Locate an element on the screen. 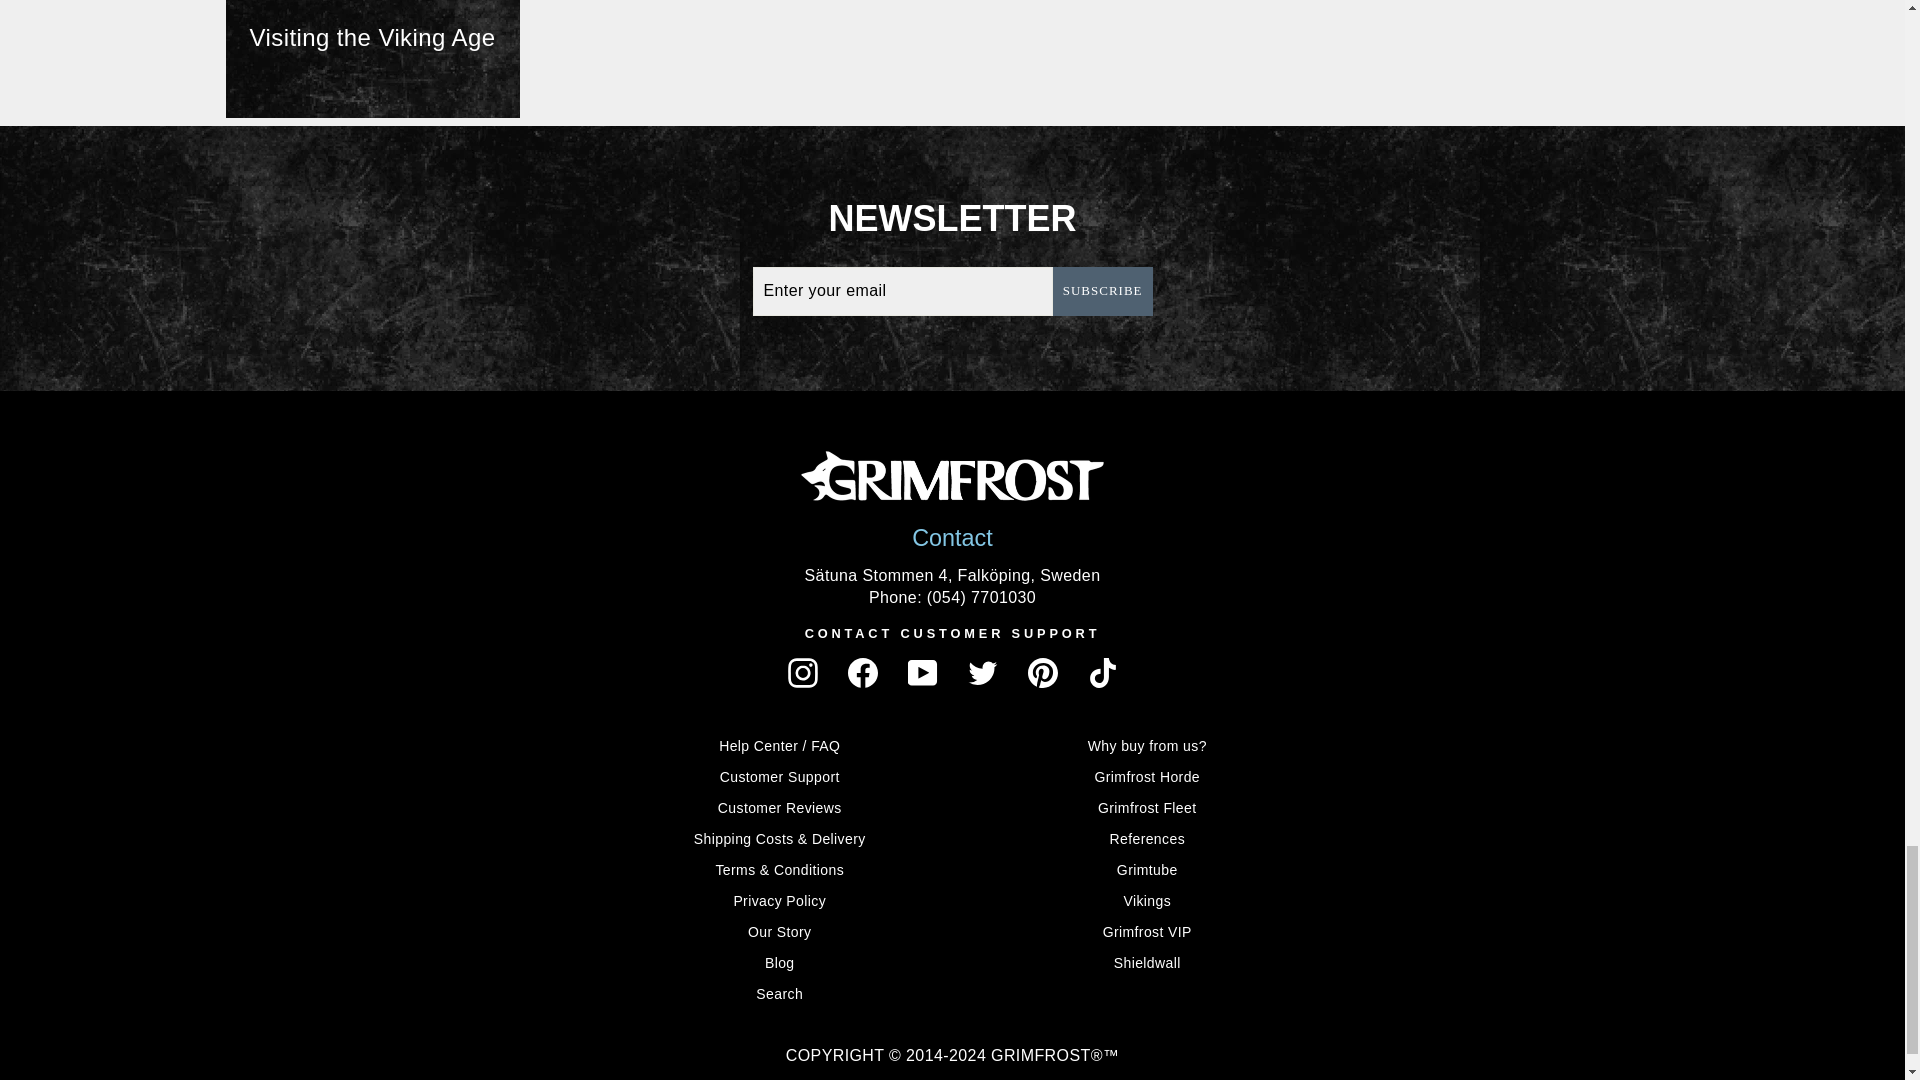 The image size is (1920, 1080). Grimfrost on Twitter is located at coordinates (982, 672).